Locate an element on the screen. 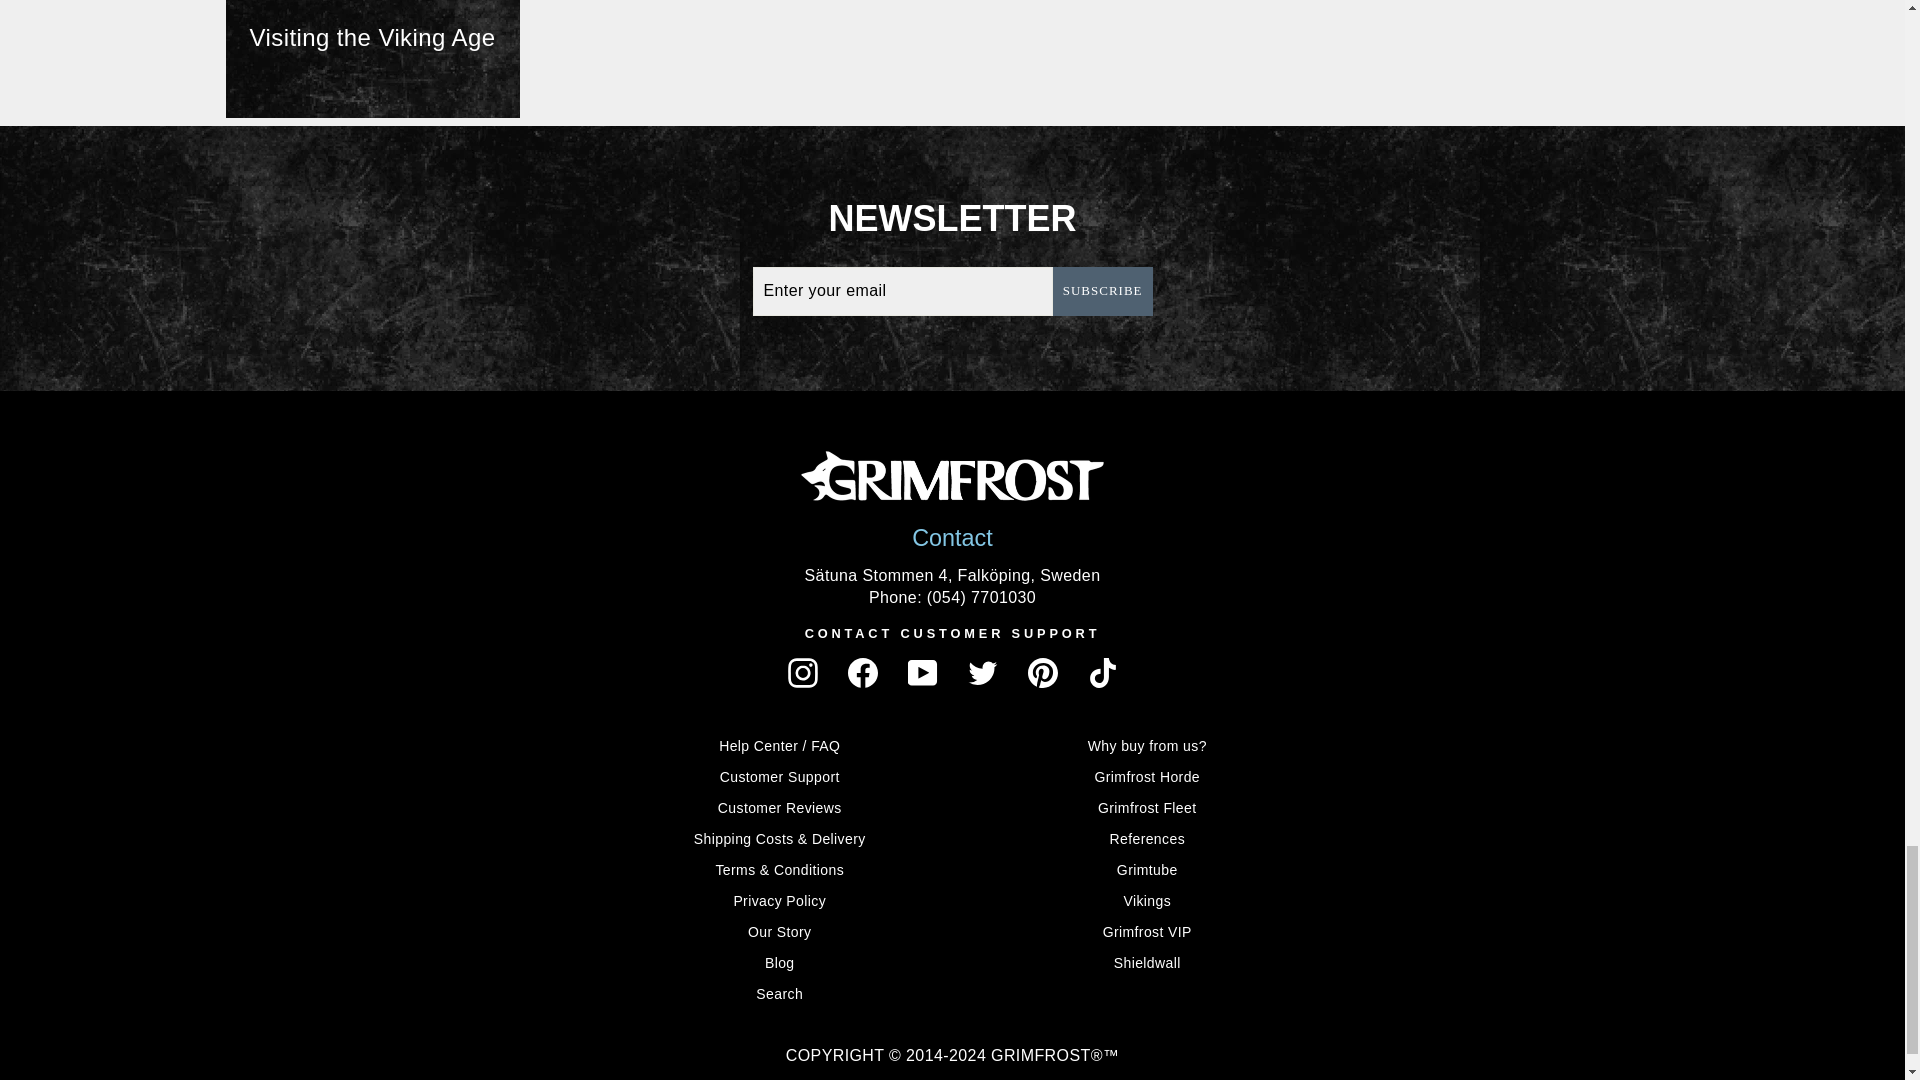 The image size is (1920, 1080). Grimfrost on Twitter is located at coordinates (982, 672).